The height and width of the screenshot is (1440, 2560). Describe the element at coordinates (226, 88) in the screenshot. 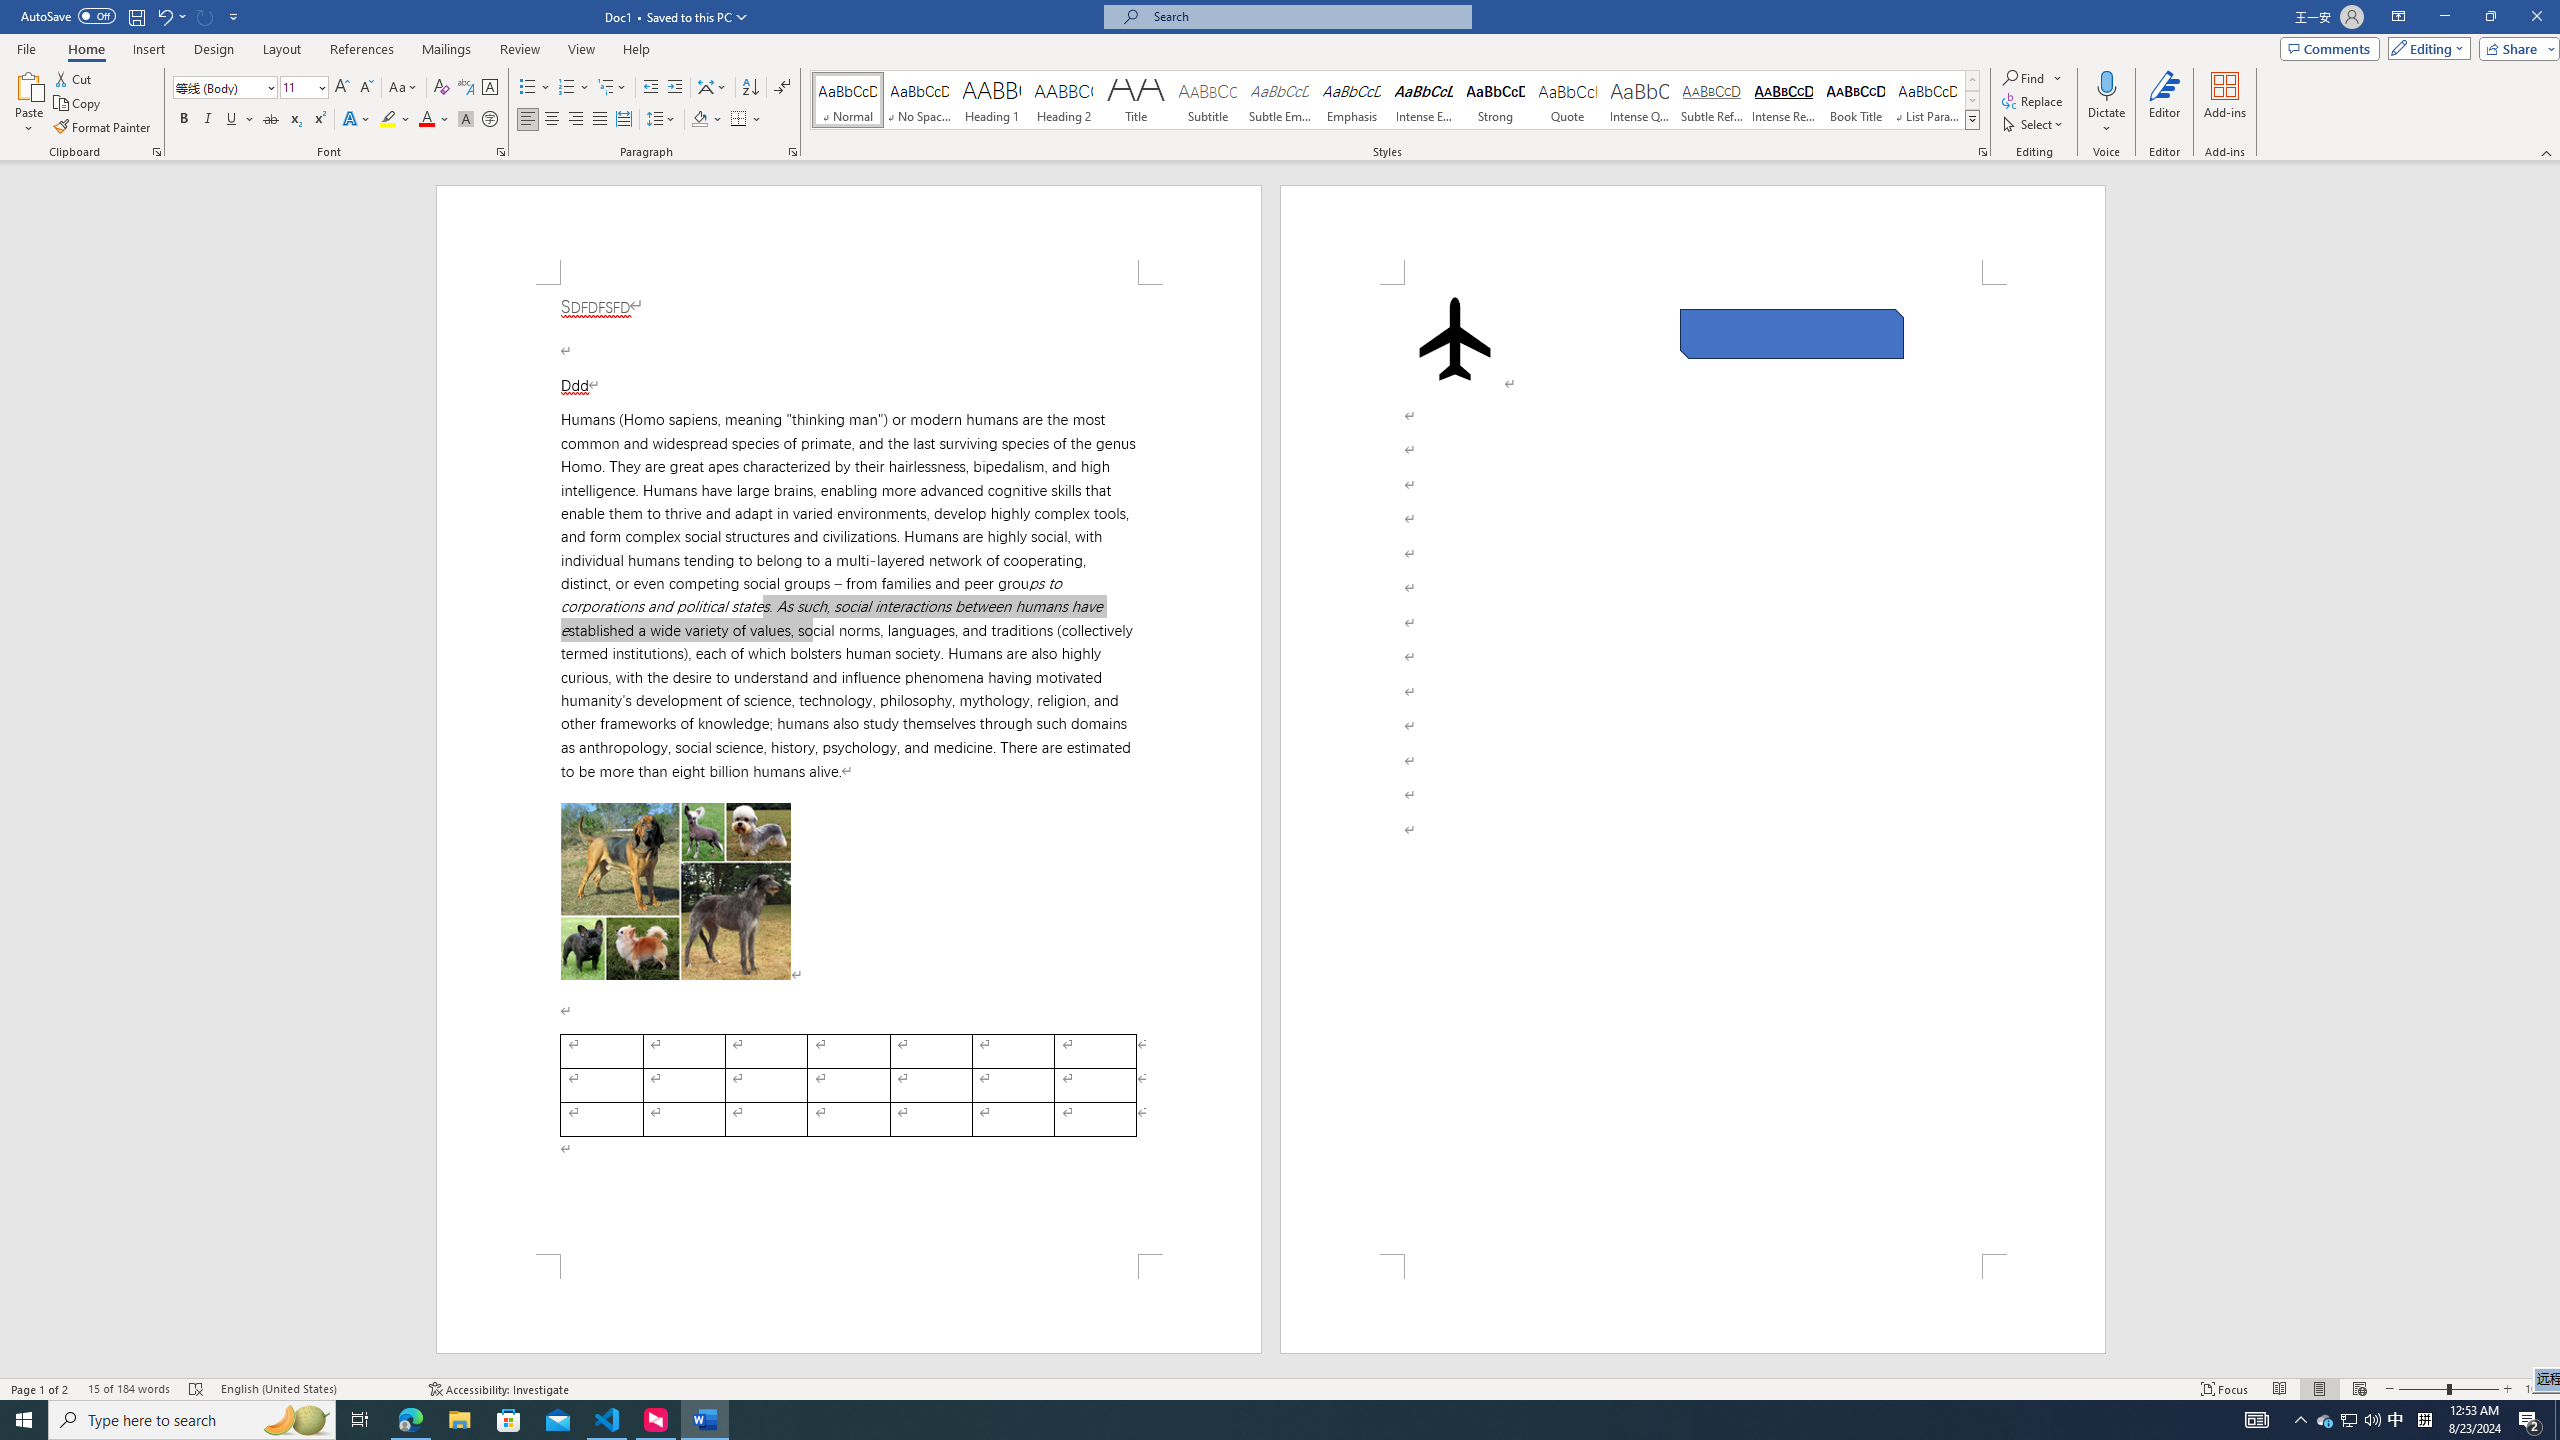

I see `Font` at that location.